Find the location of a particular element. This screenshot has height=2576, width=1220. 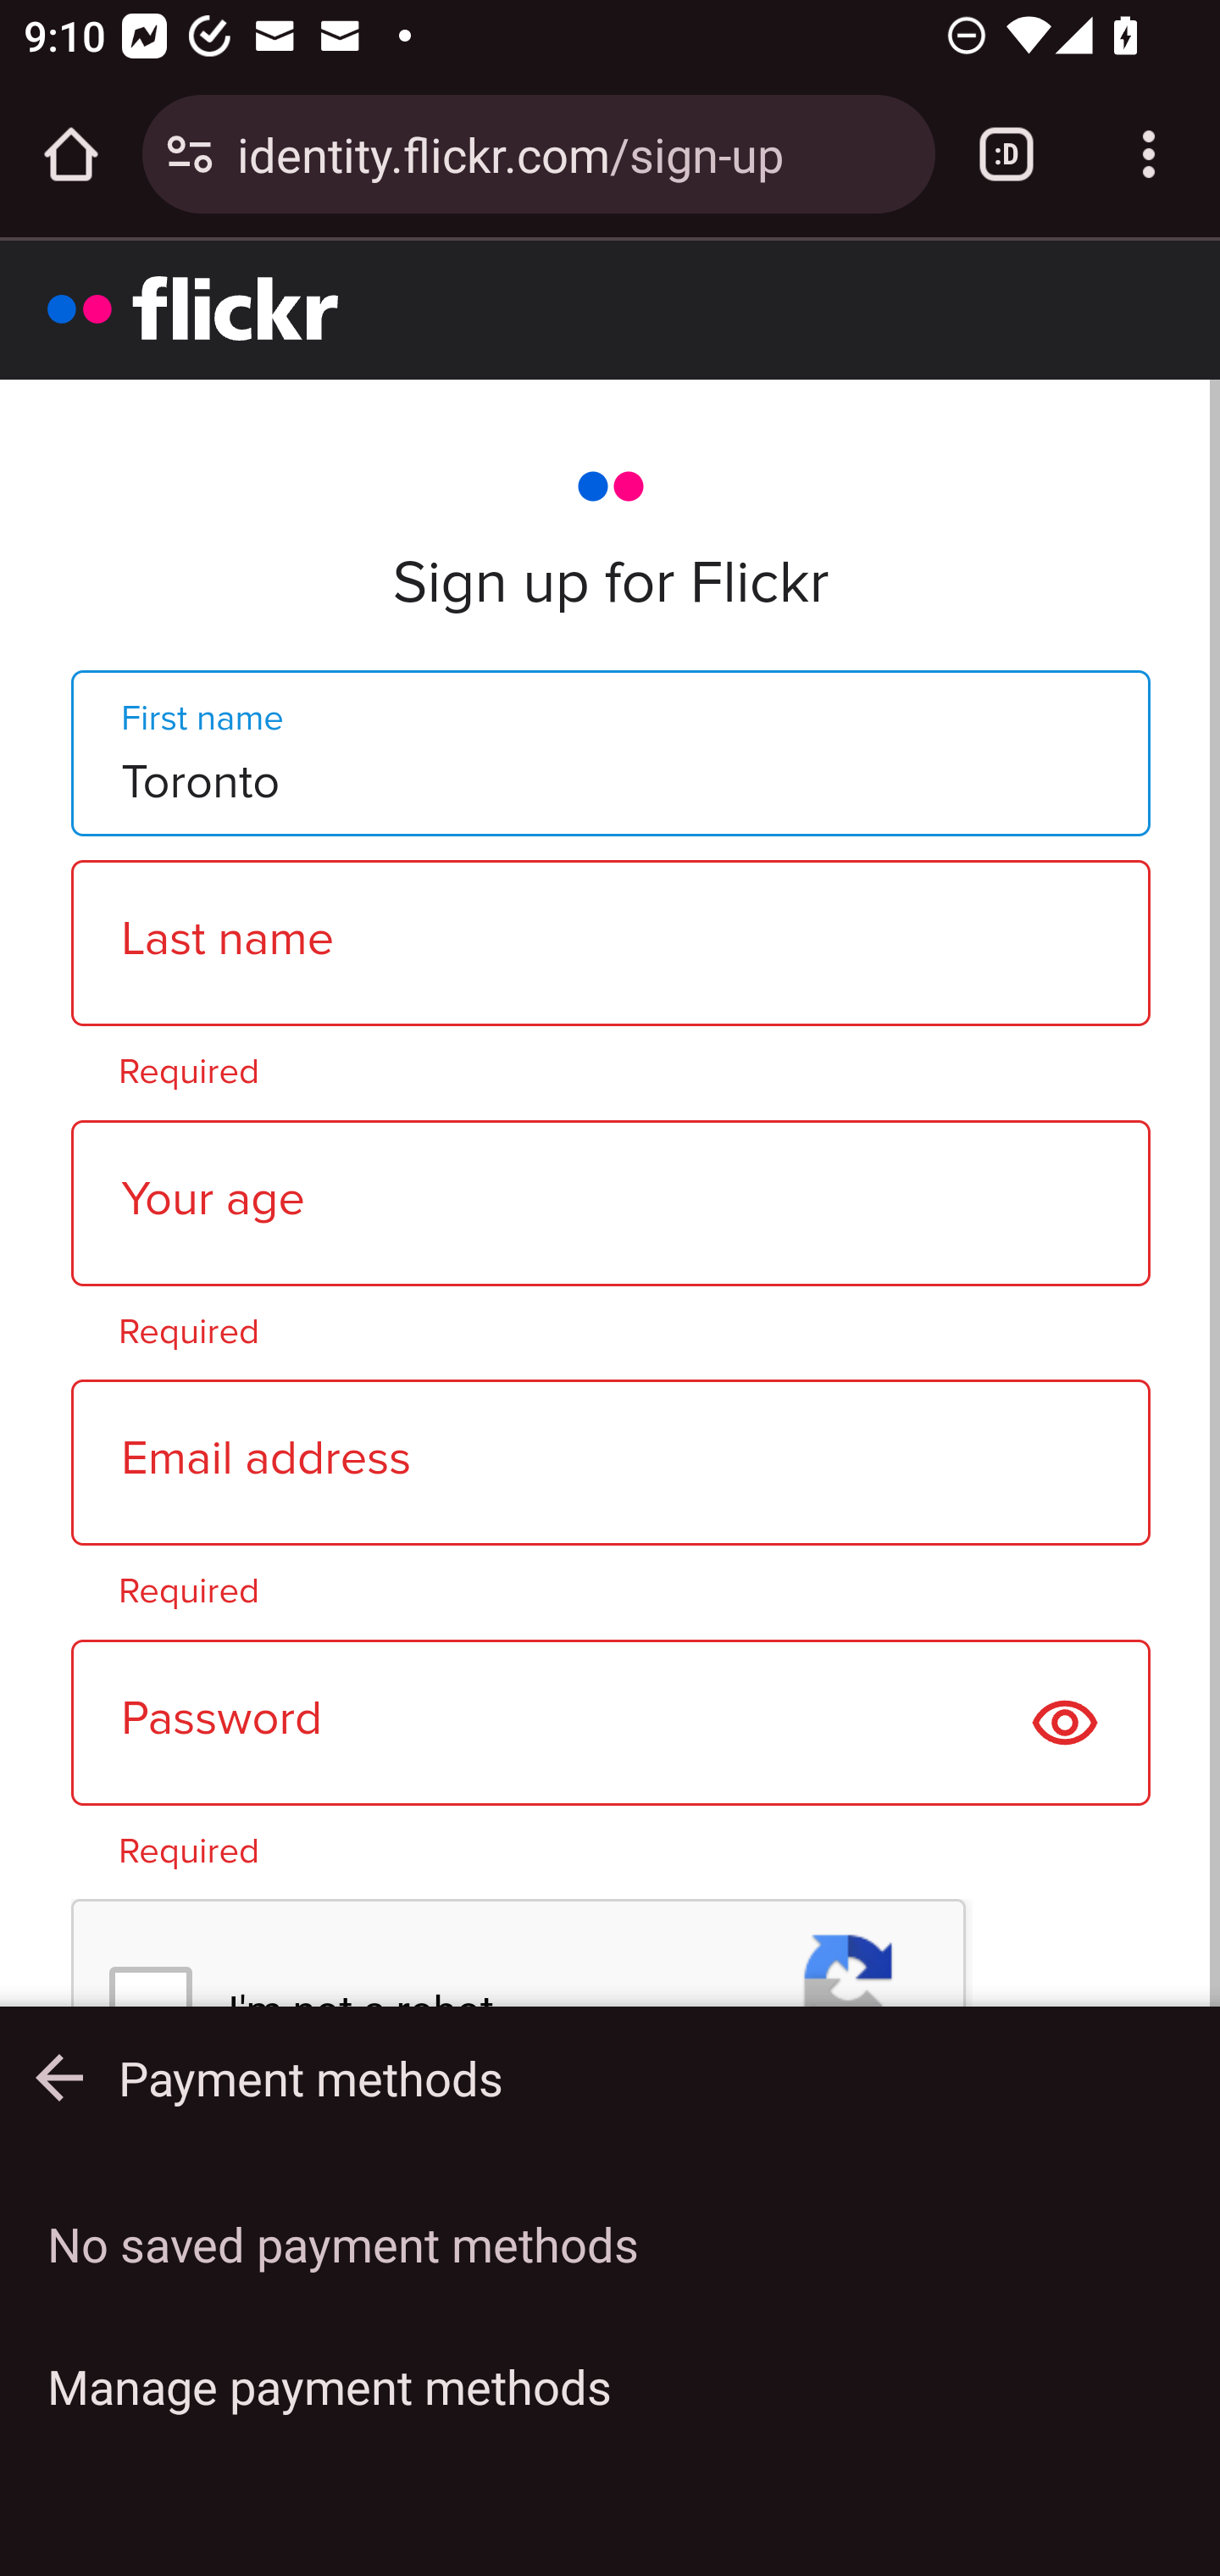

Flickr Logo is located at coordinates (193, 308).